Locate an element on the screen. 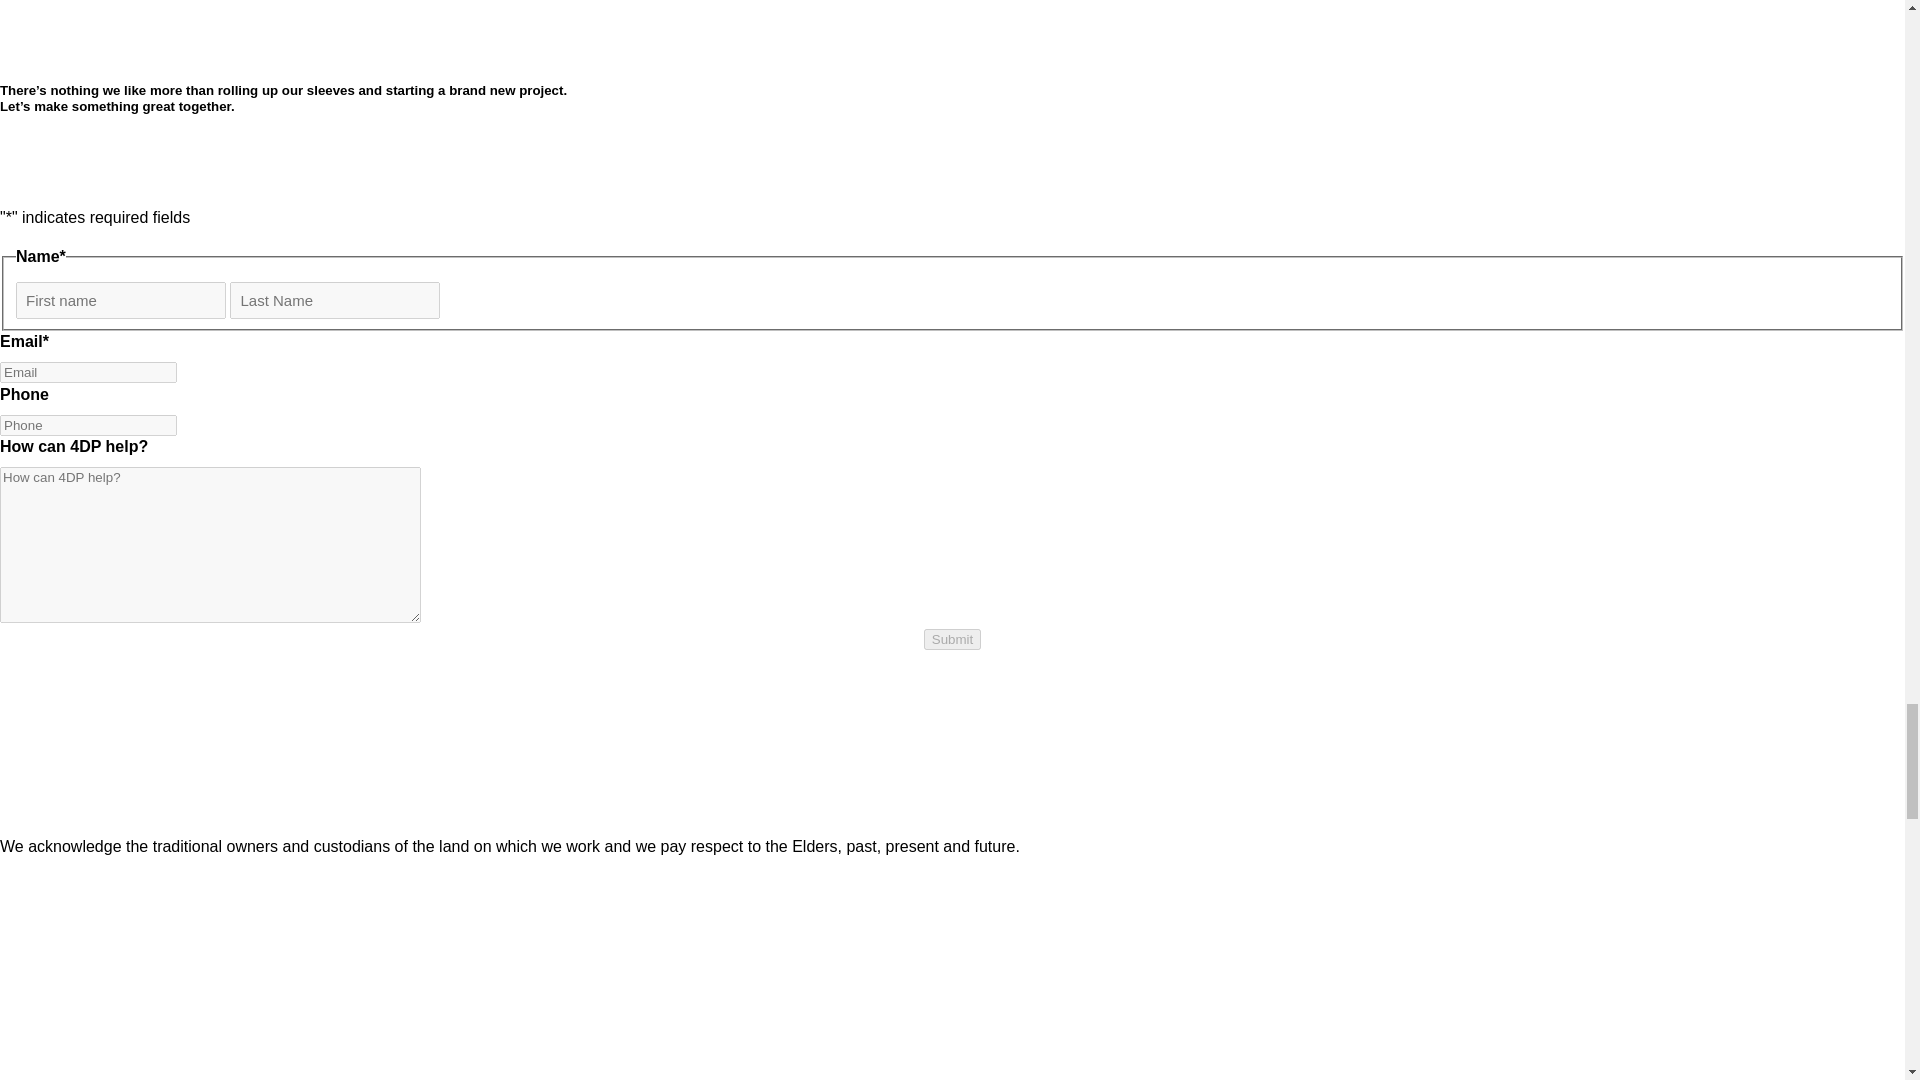 The height and width of the screenshot is (1080, 1920). LinkedIn Logo is located at coordinates (100, 1058).